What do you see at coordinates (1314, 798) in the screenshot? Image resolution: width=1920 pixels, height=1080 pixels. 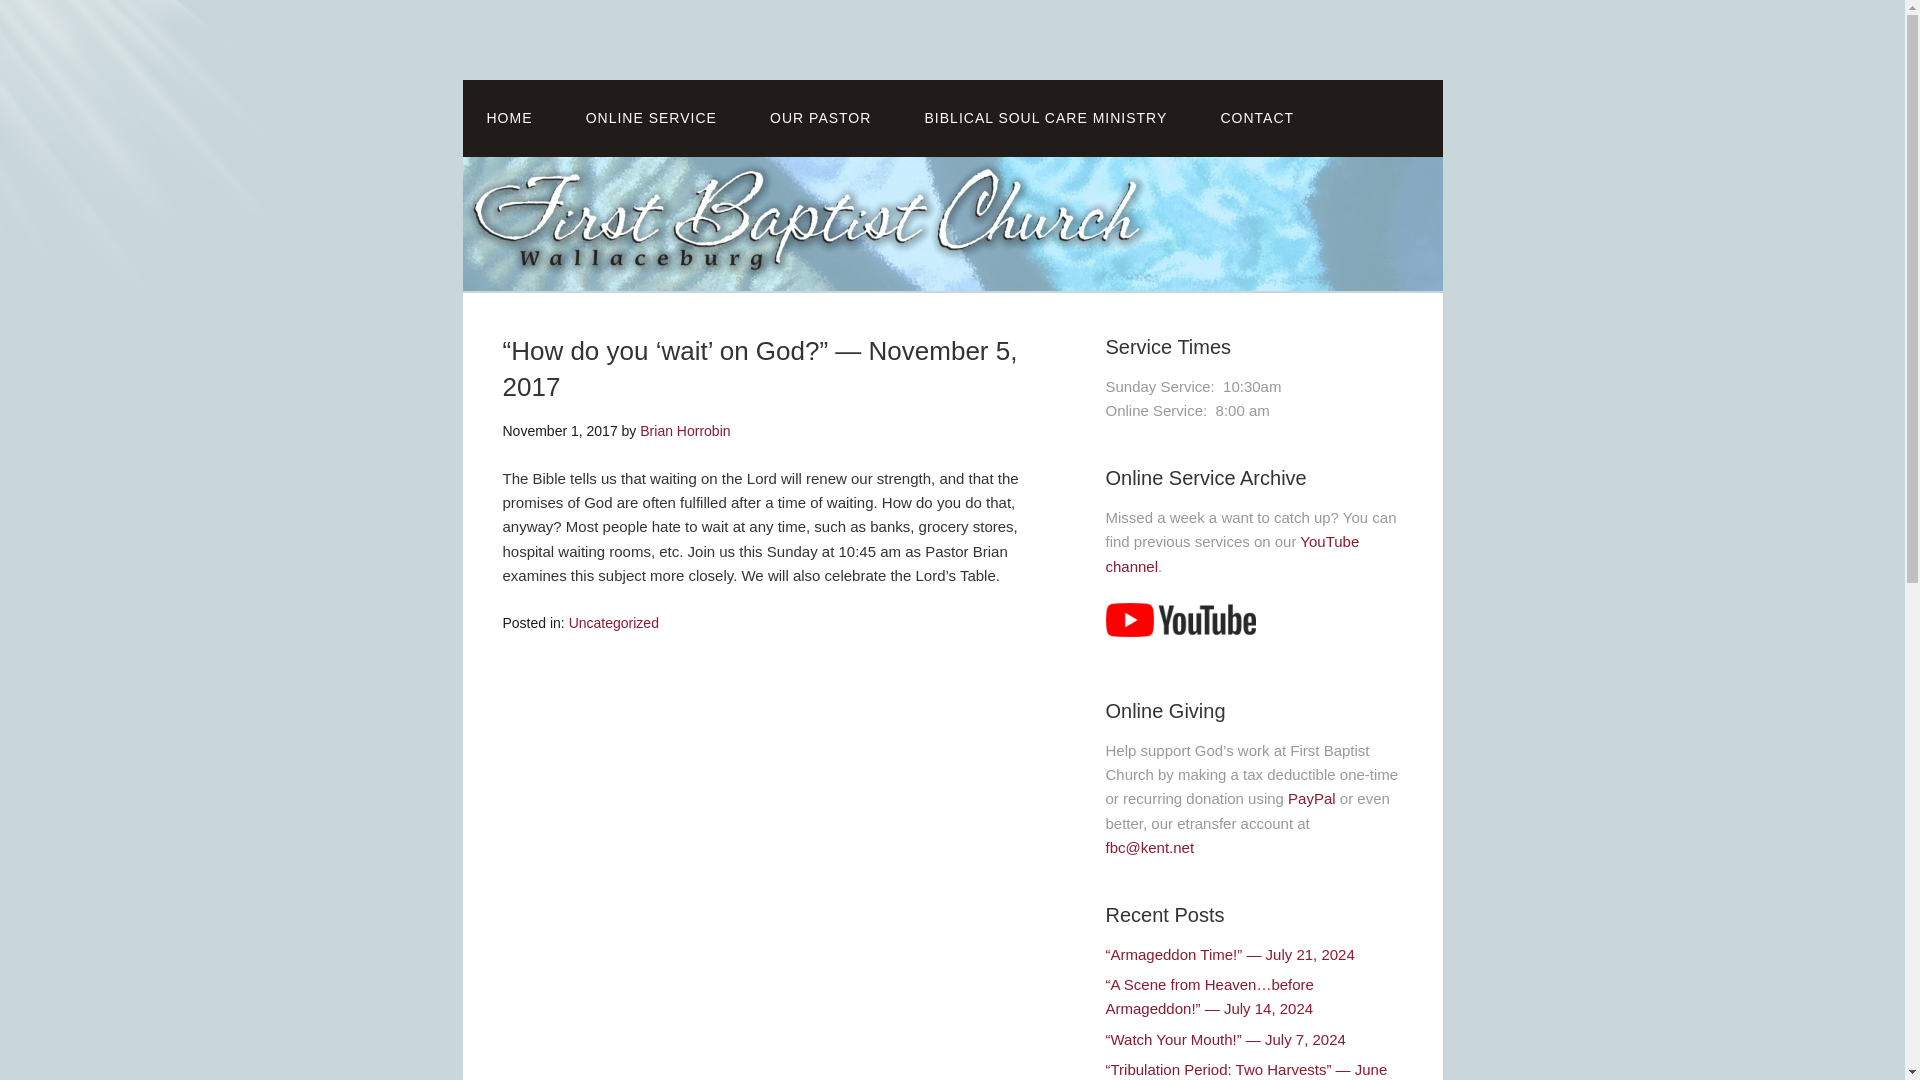 I see `PayPal ` at bounding box center [1314, 798].